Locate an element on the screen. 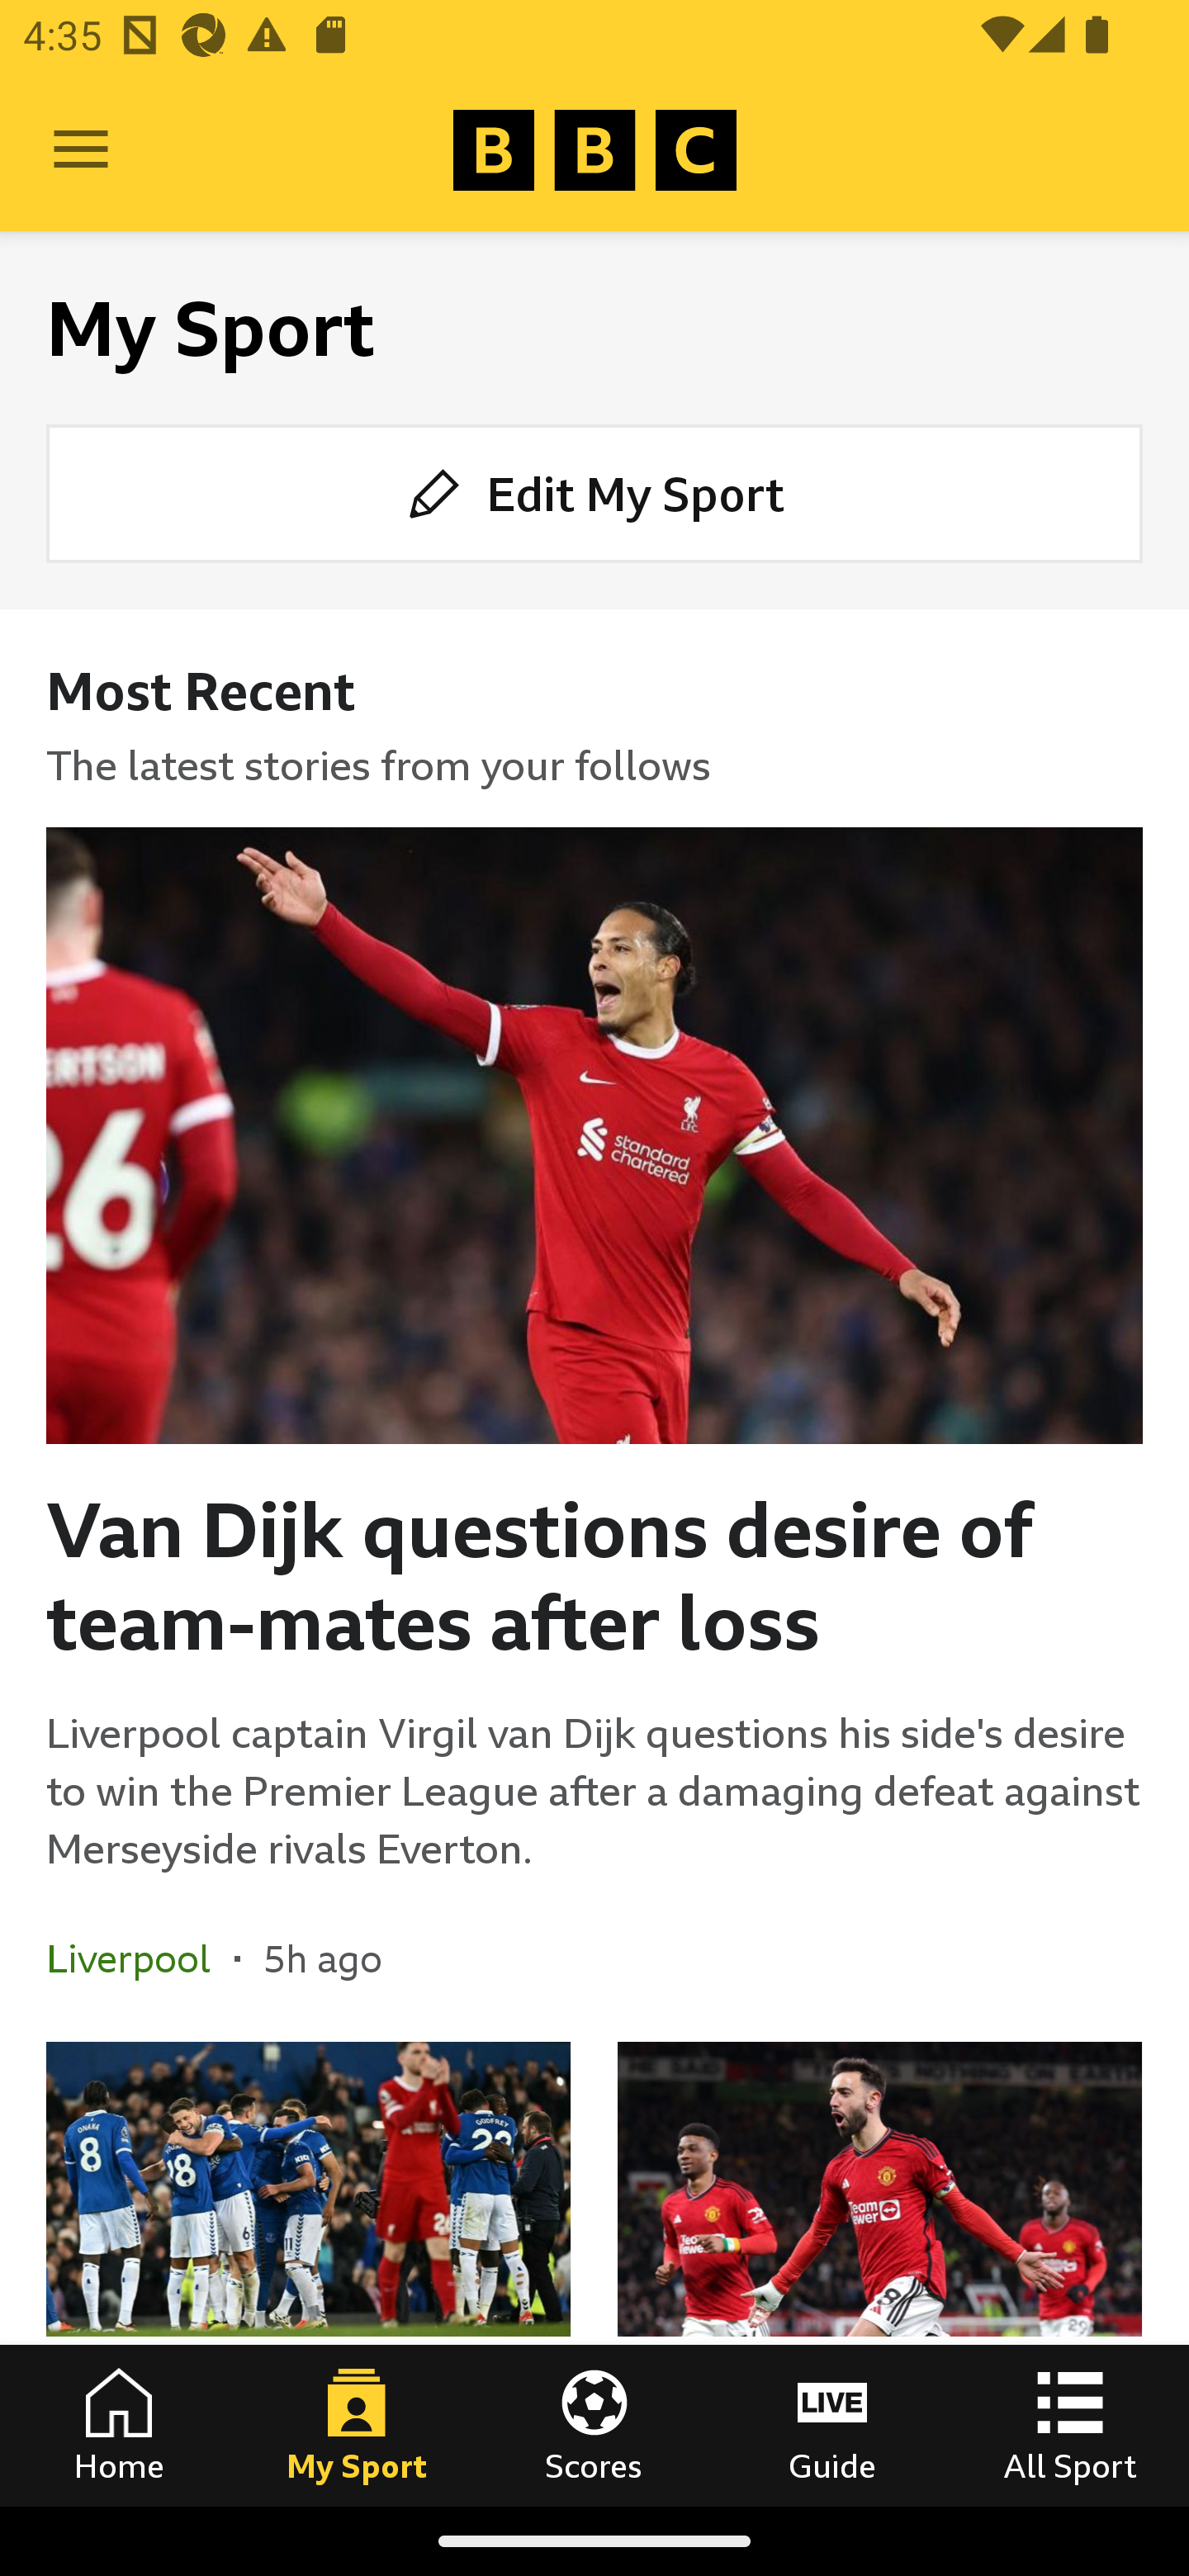 This screenshot has height=2576, width=1189. Edit My Sport is located at coordinates (594, 494).